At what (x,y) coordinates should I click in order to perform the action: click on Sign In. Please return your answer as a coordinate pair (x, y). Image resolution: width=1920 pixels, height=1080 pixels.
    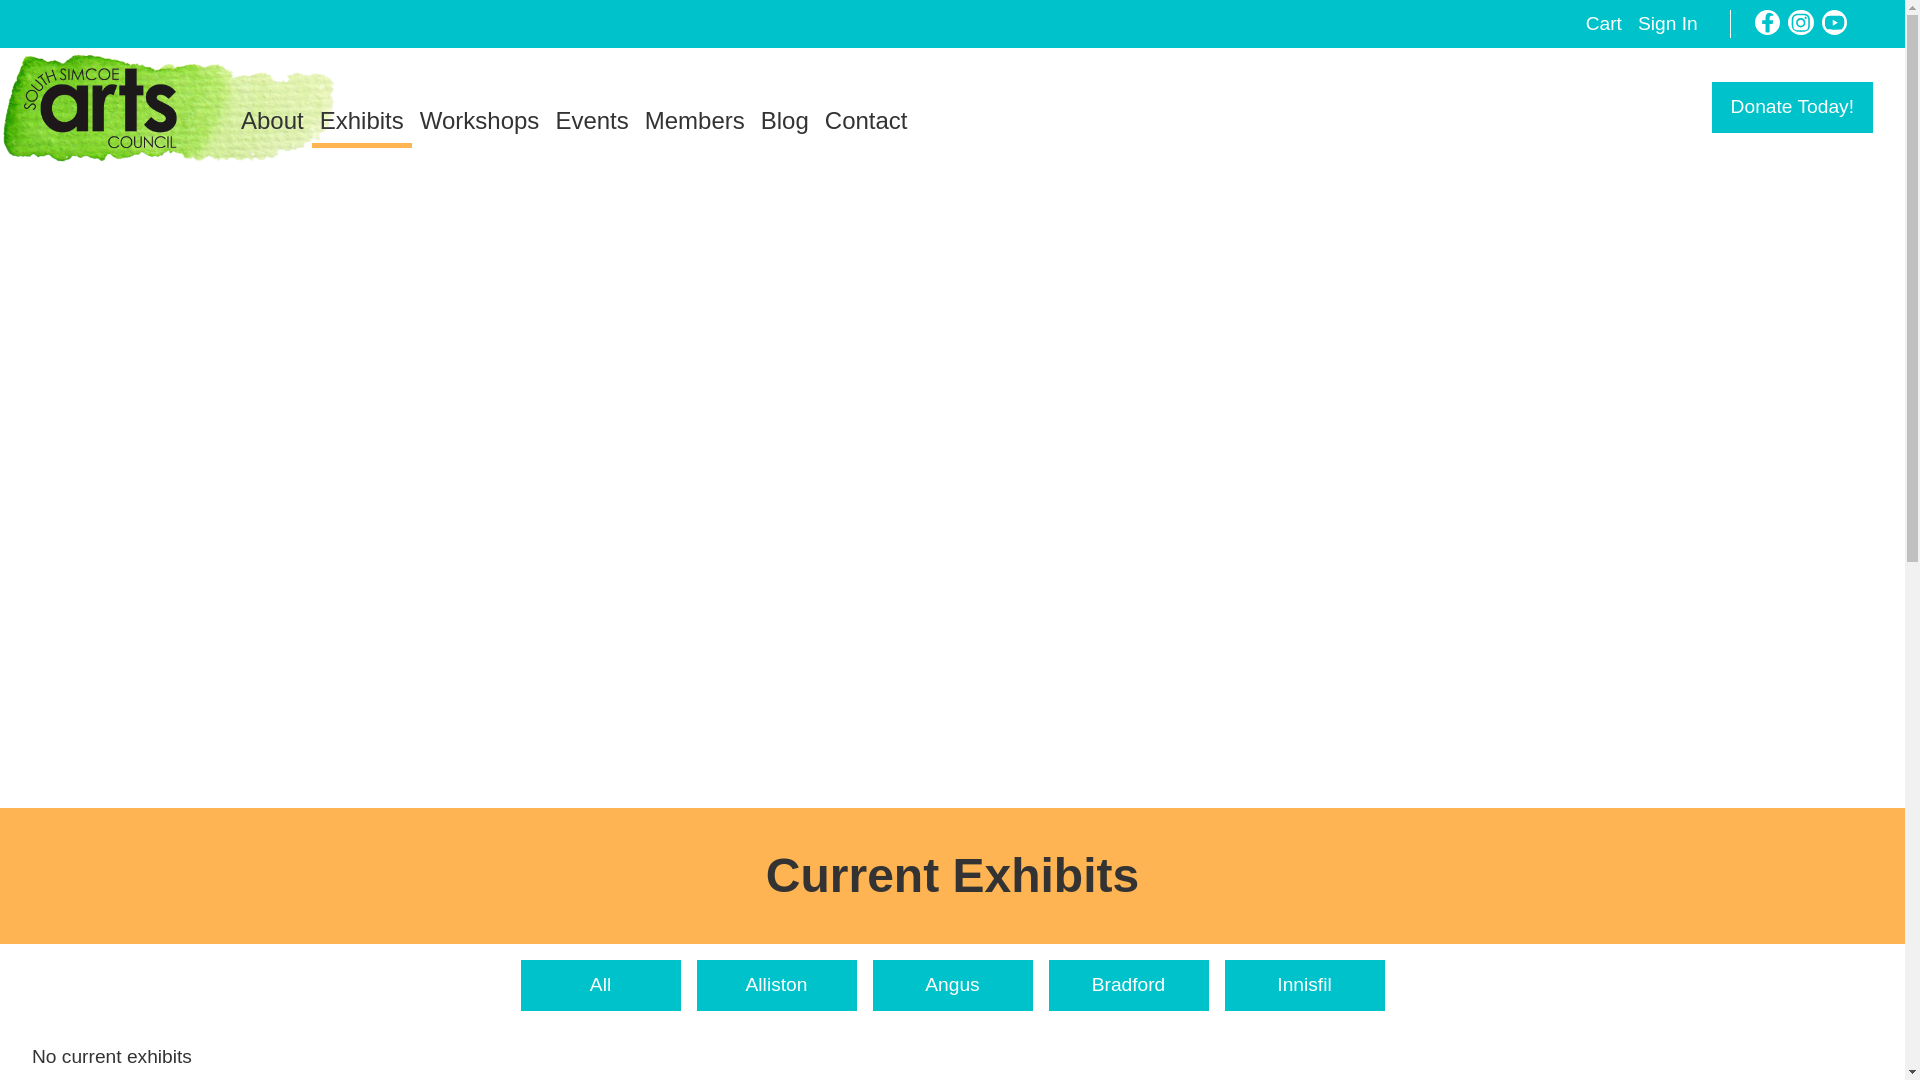
    Looking at the image, I should click on (1667, 22).